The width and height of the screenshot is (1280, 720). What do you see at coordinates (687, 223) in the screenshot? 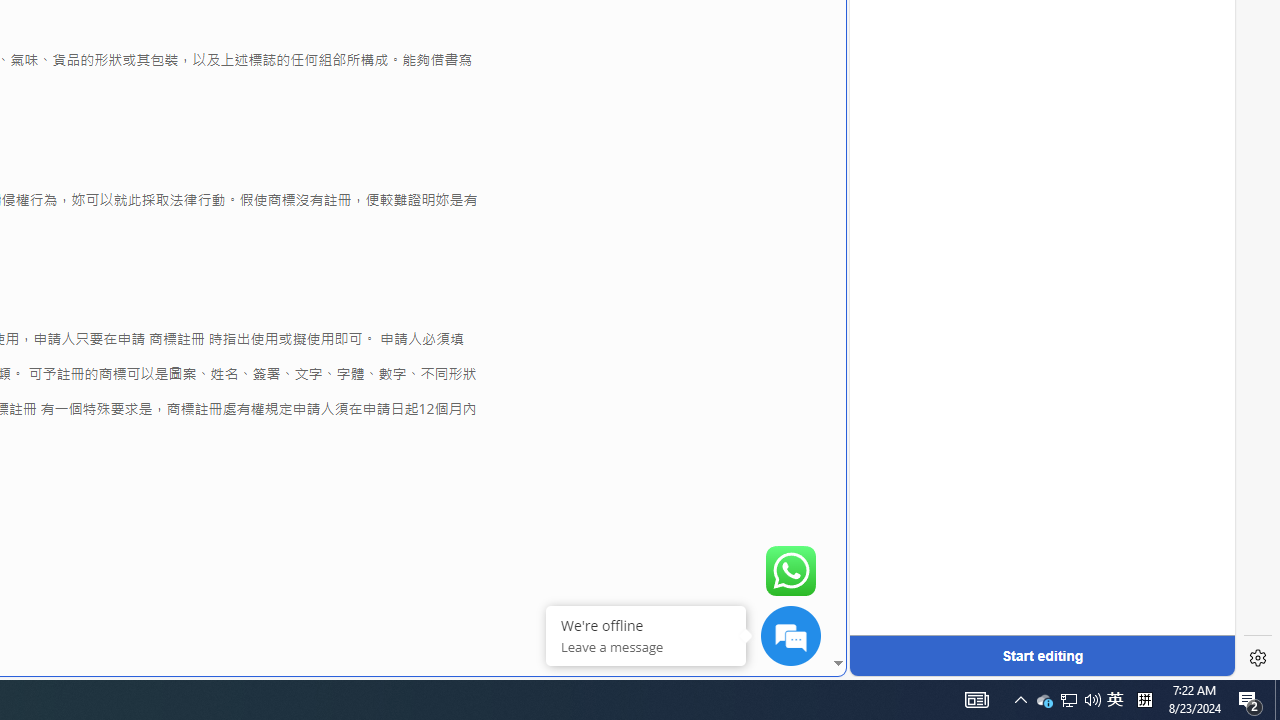
I see `MSN` at bounding box center [687, 223].